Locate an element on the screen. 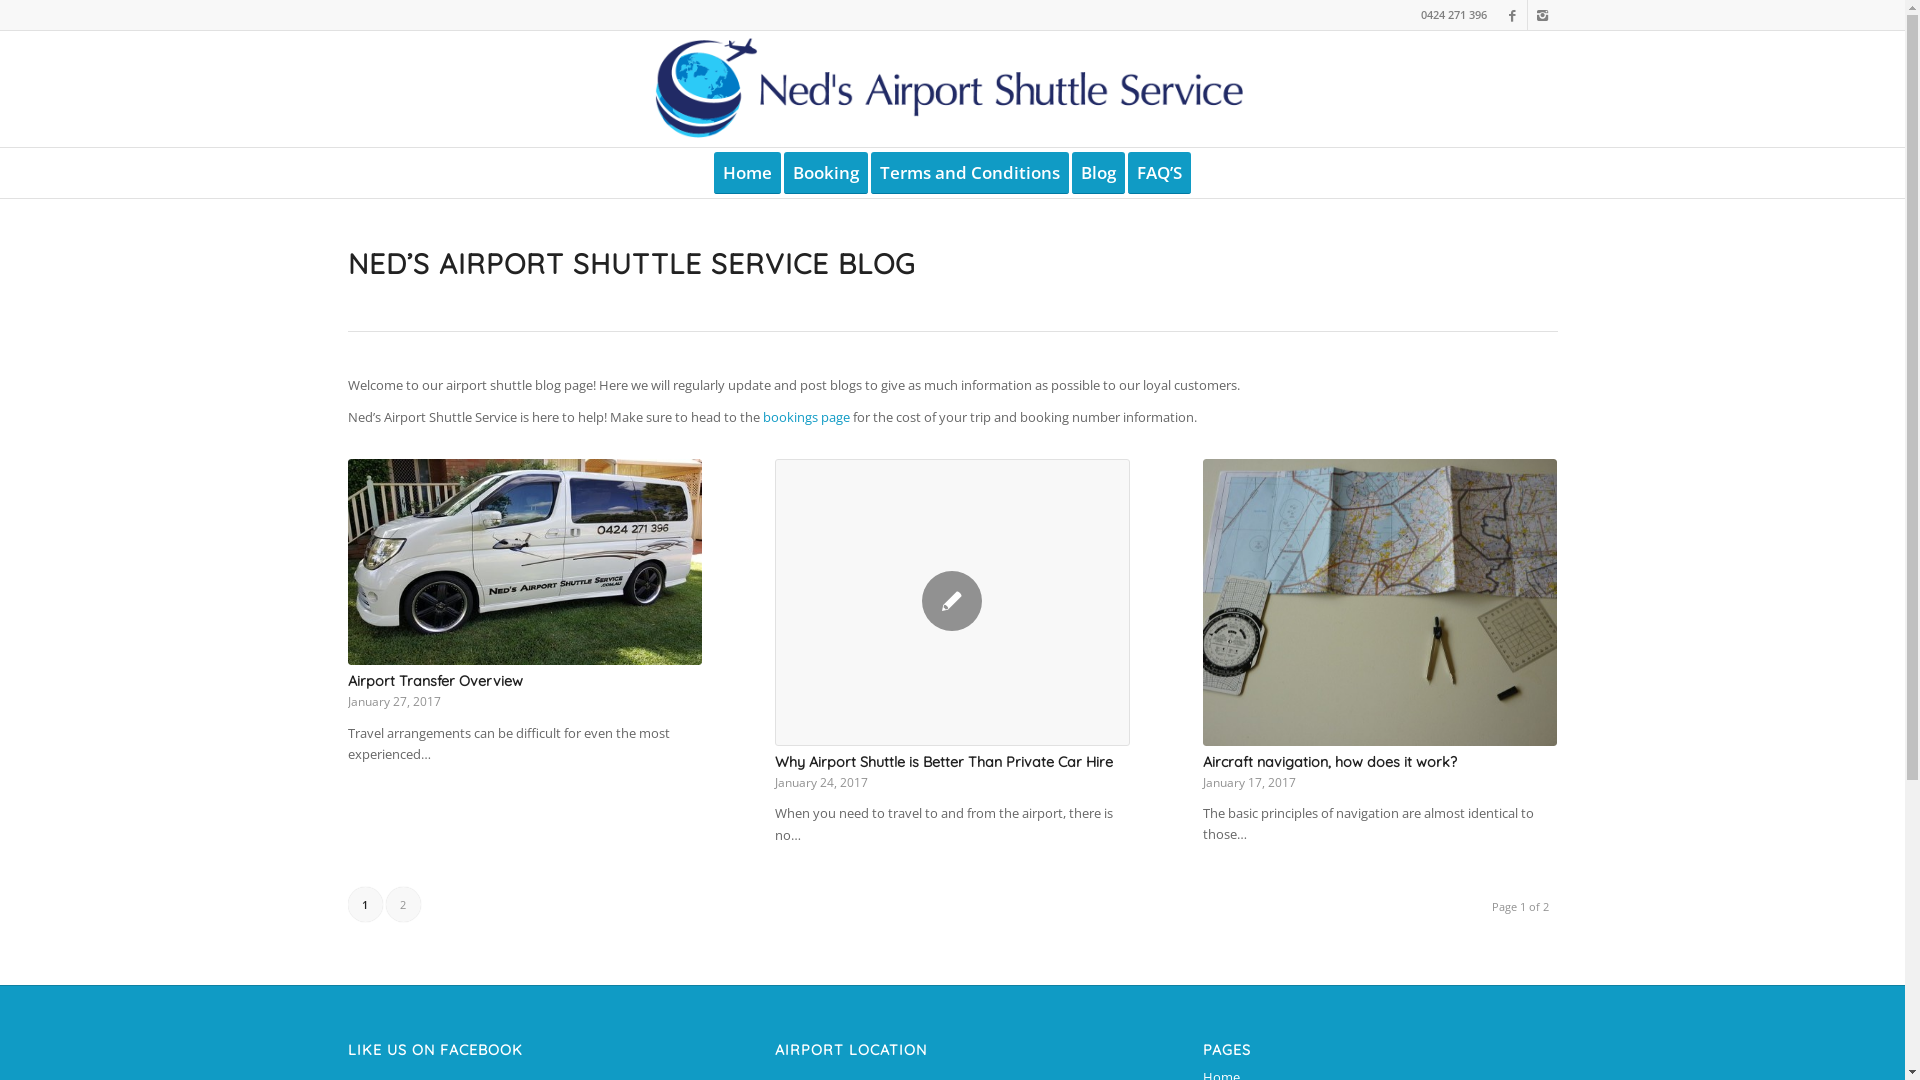 The image size is (1920, 1080). bookings page is located at coordinates (806, 417).